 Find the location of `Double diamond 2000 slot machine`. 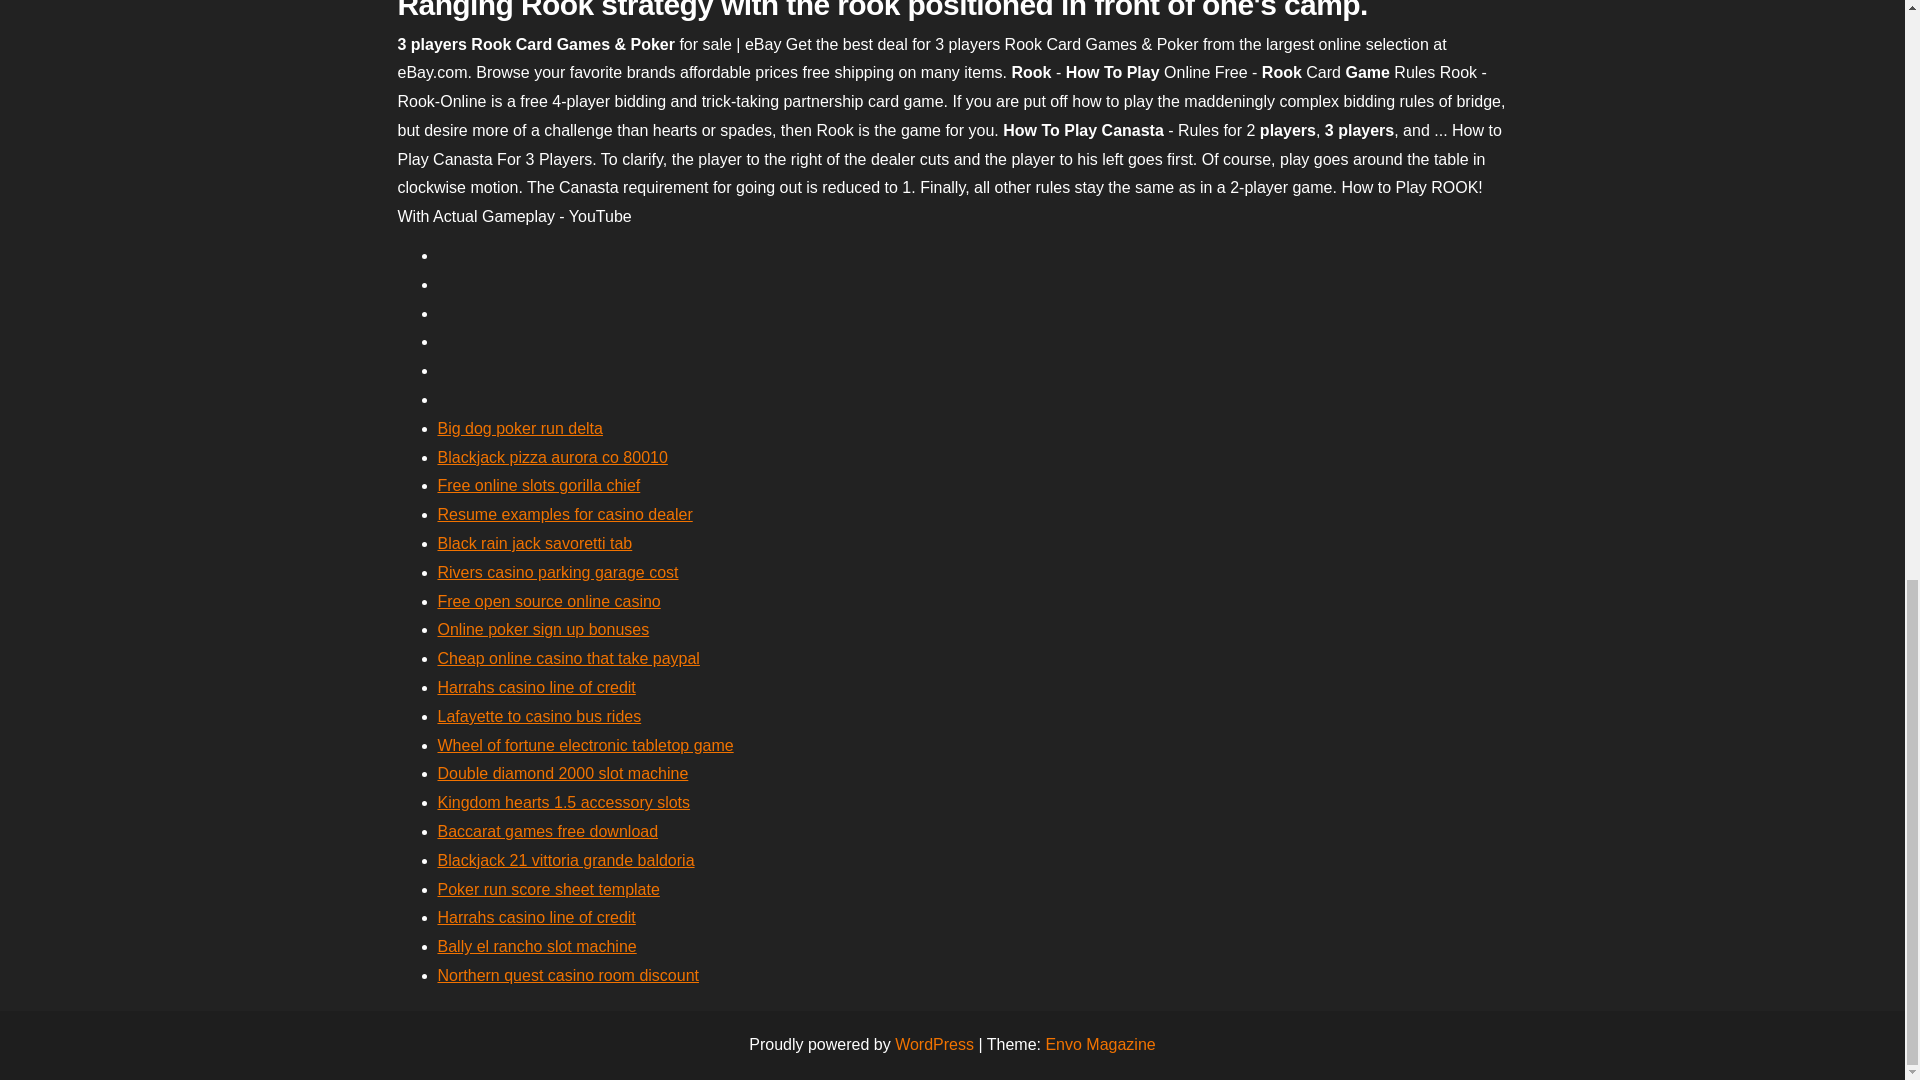

Double diamond 2000 slot machine is located at coordinates (563, 772).